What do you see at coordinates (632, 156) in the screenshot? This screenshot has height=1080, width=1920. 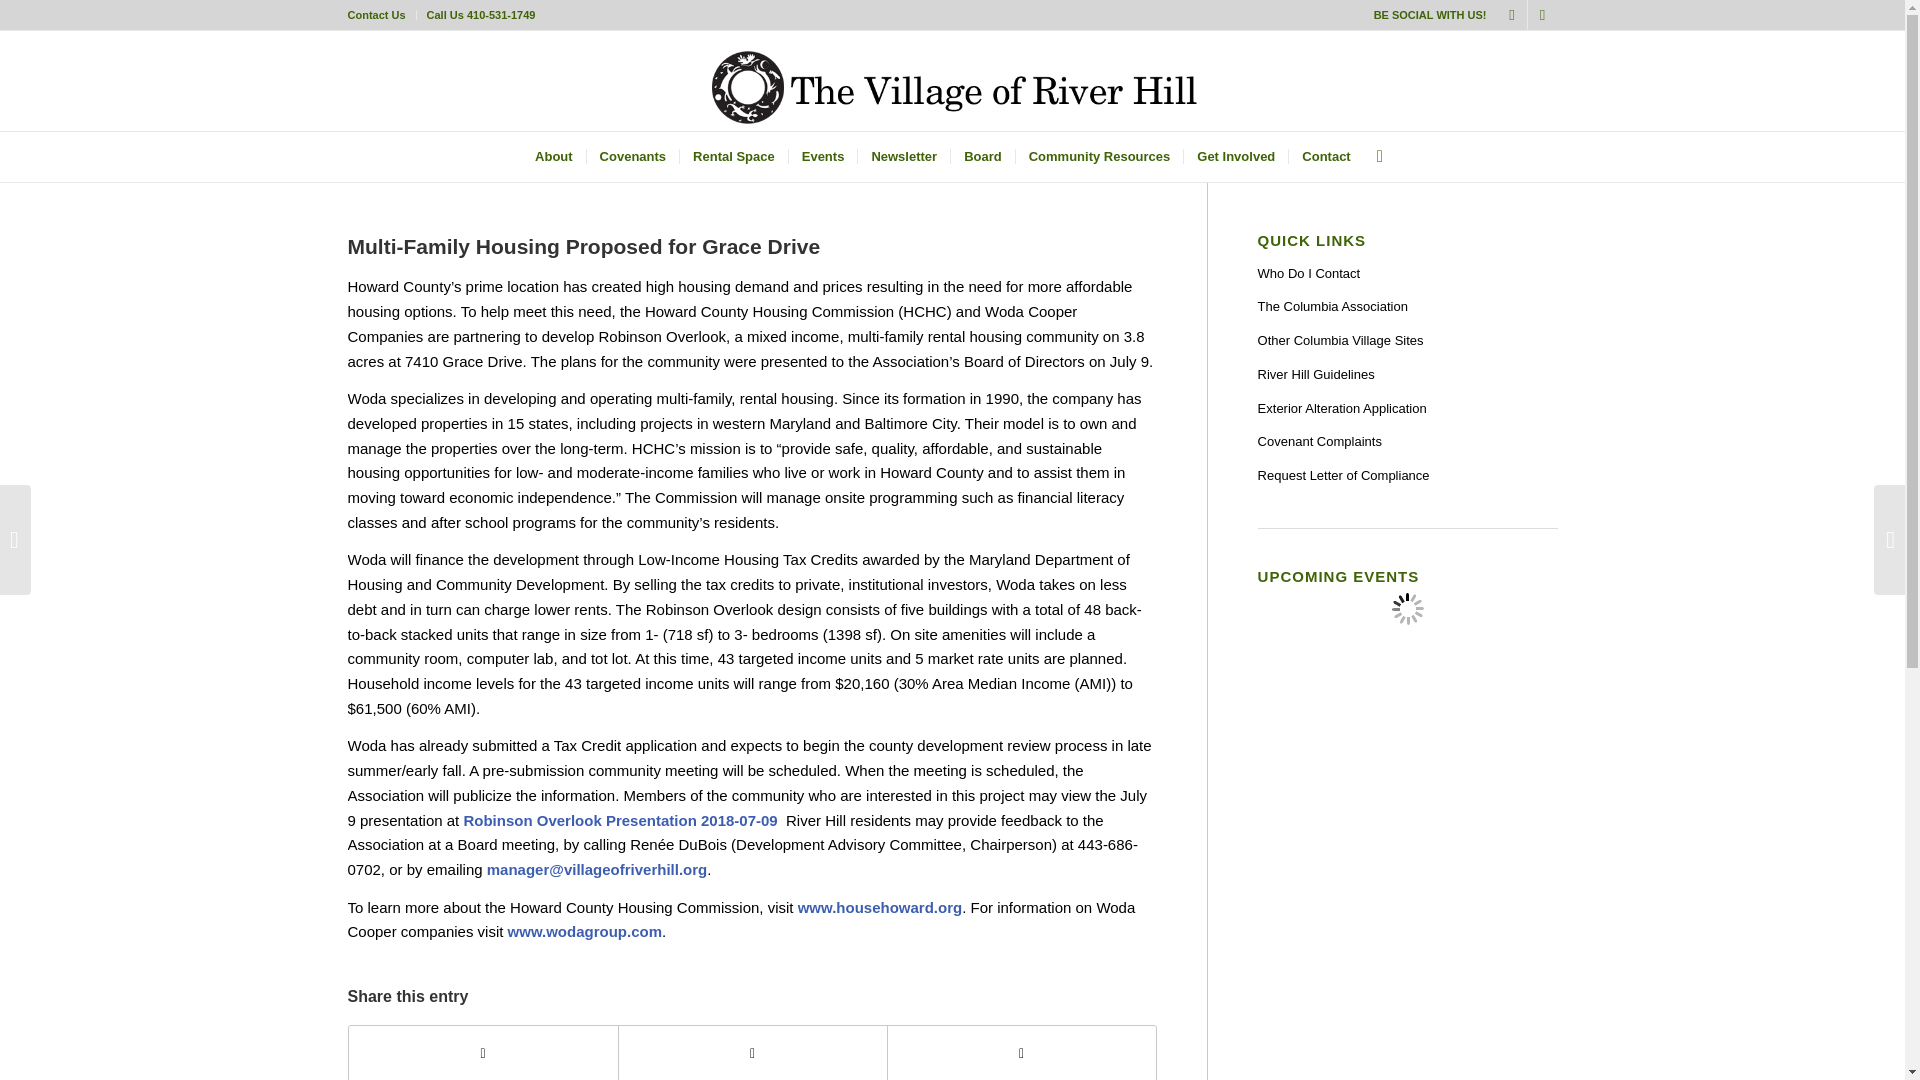 I see `Covenants` at bounding box center [632, 156].